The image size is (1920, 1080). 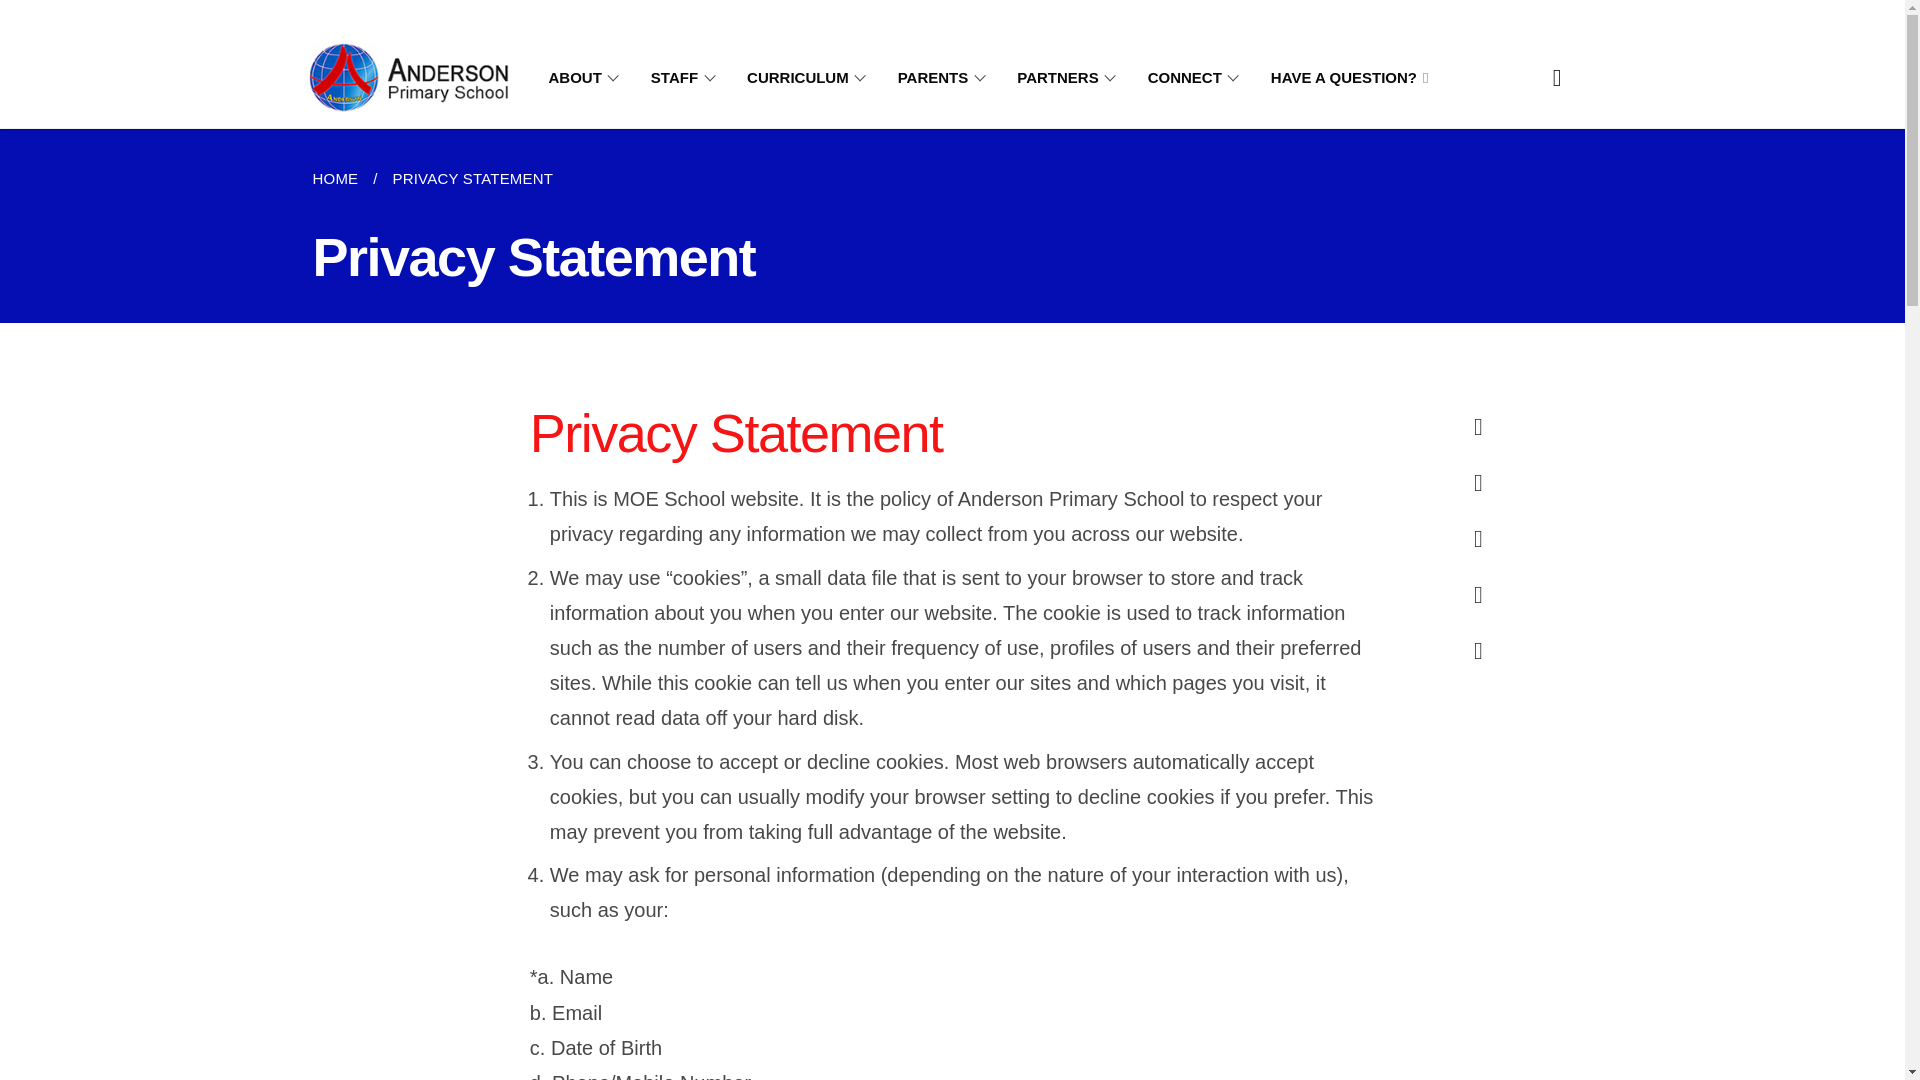 I want to click on CONNECT, so click(x=1197, y=78).